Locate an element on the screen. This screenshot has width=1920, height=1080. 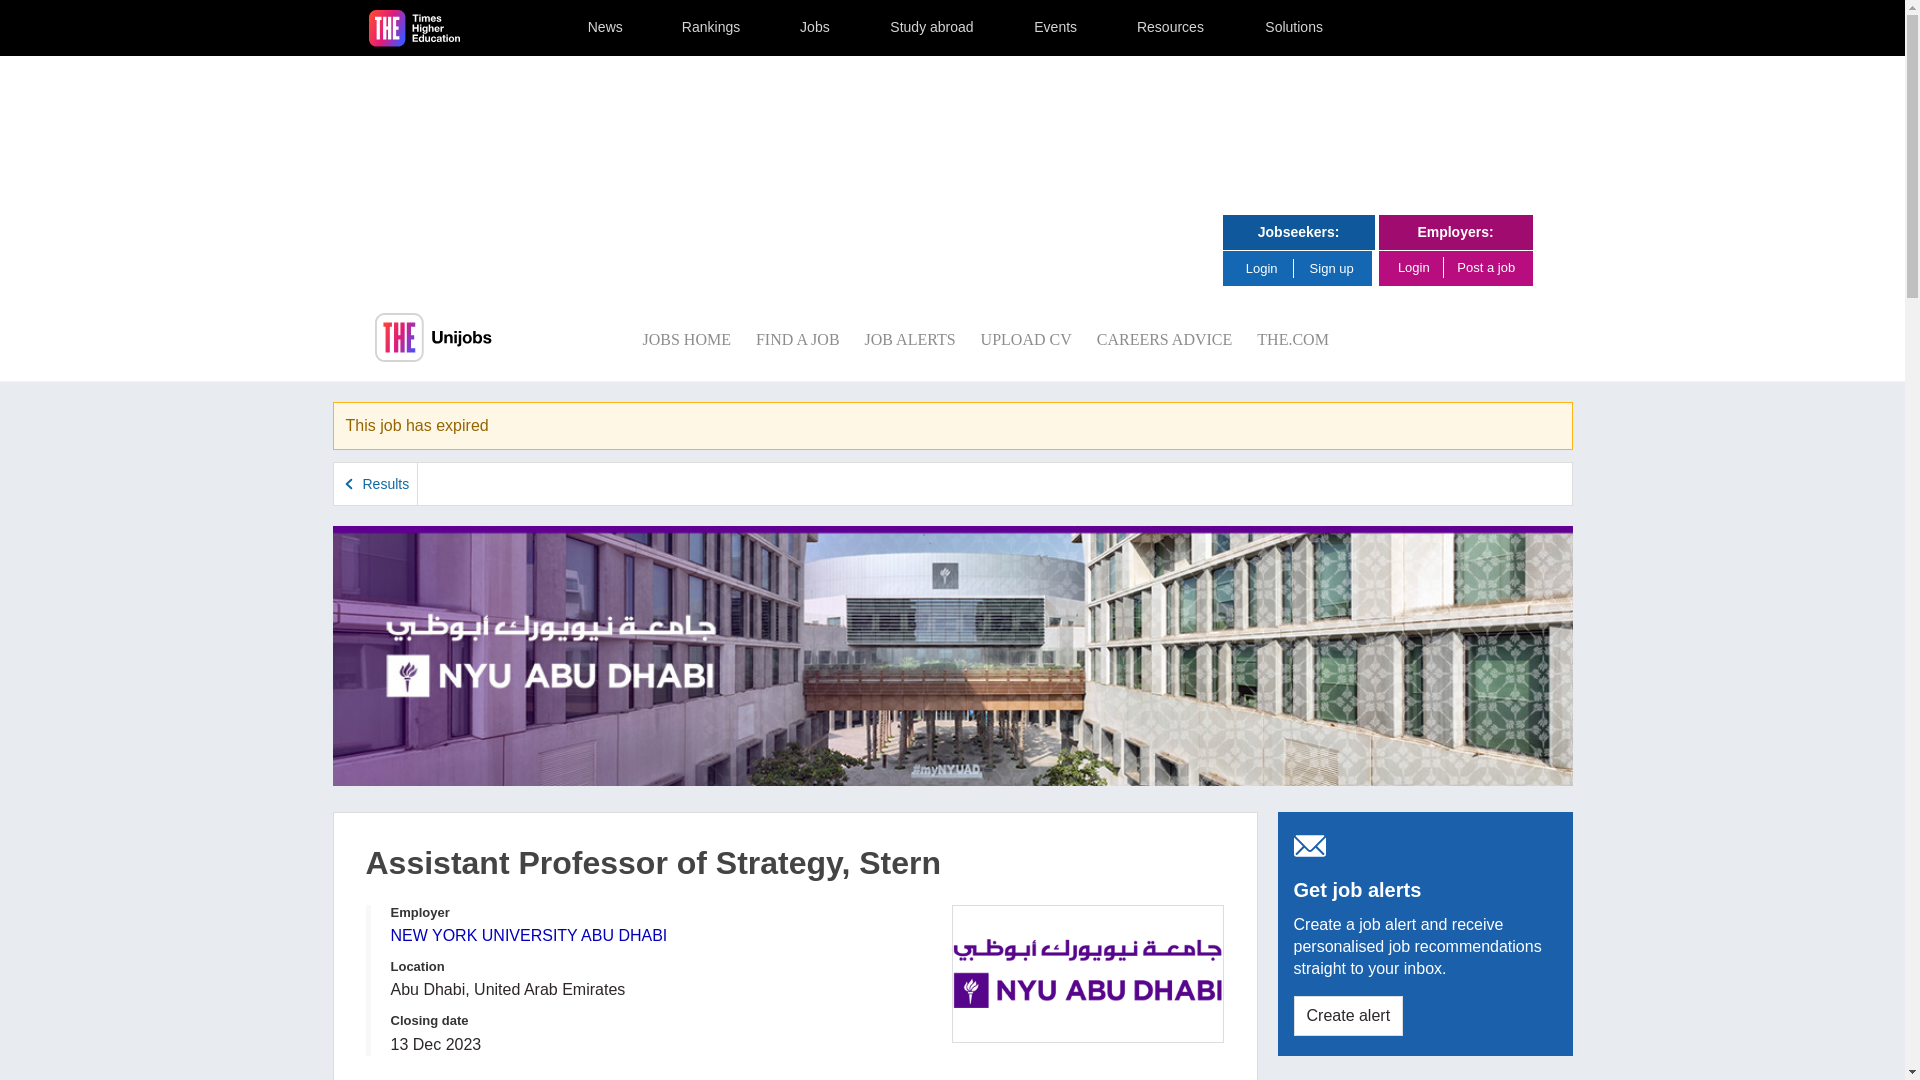
JOB ALERTS is located at coordinates (910, 338).